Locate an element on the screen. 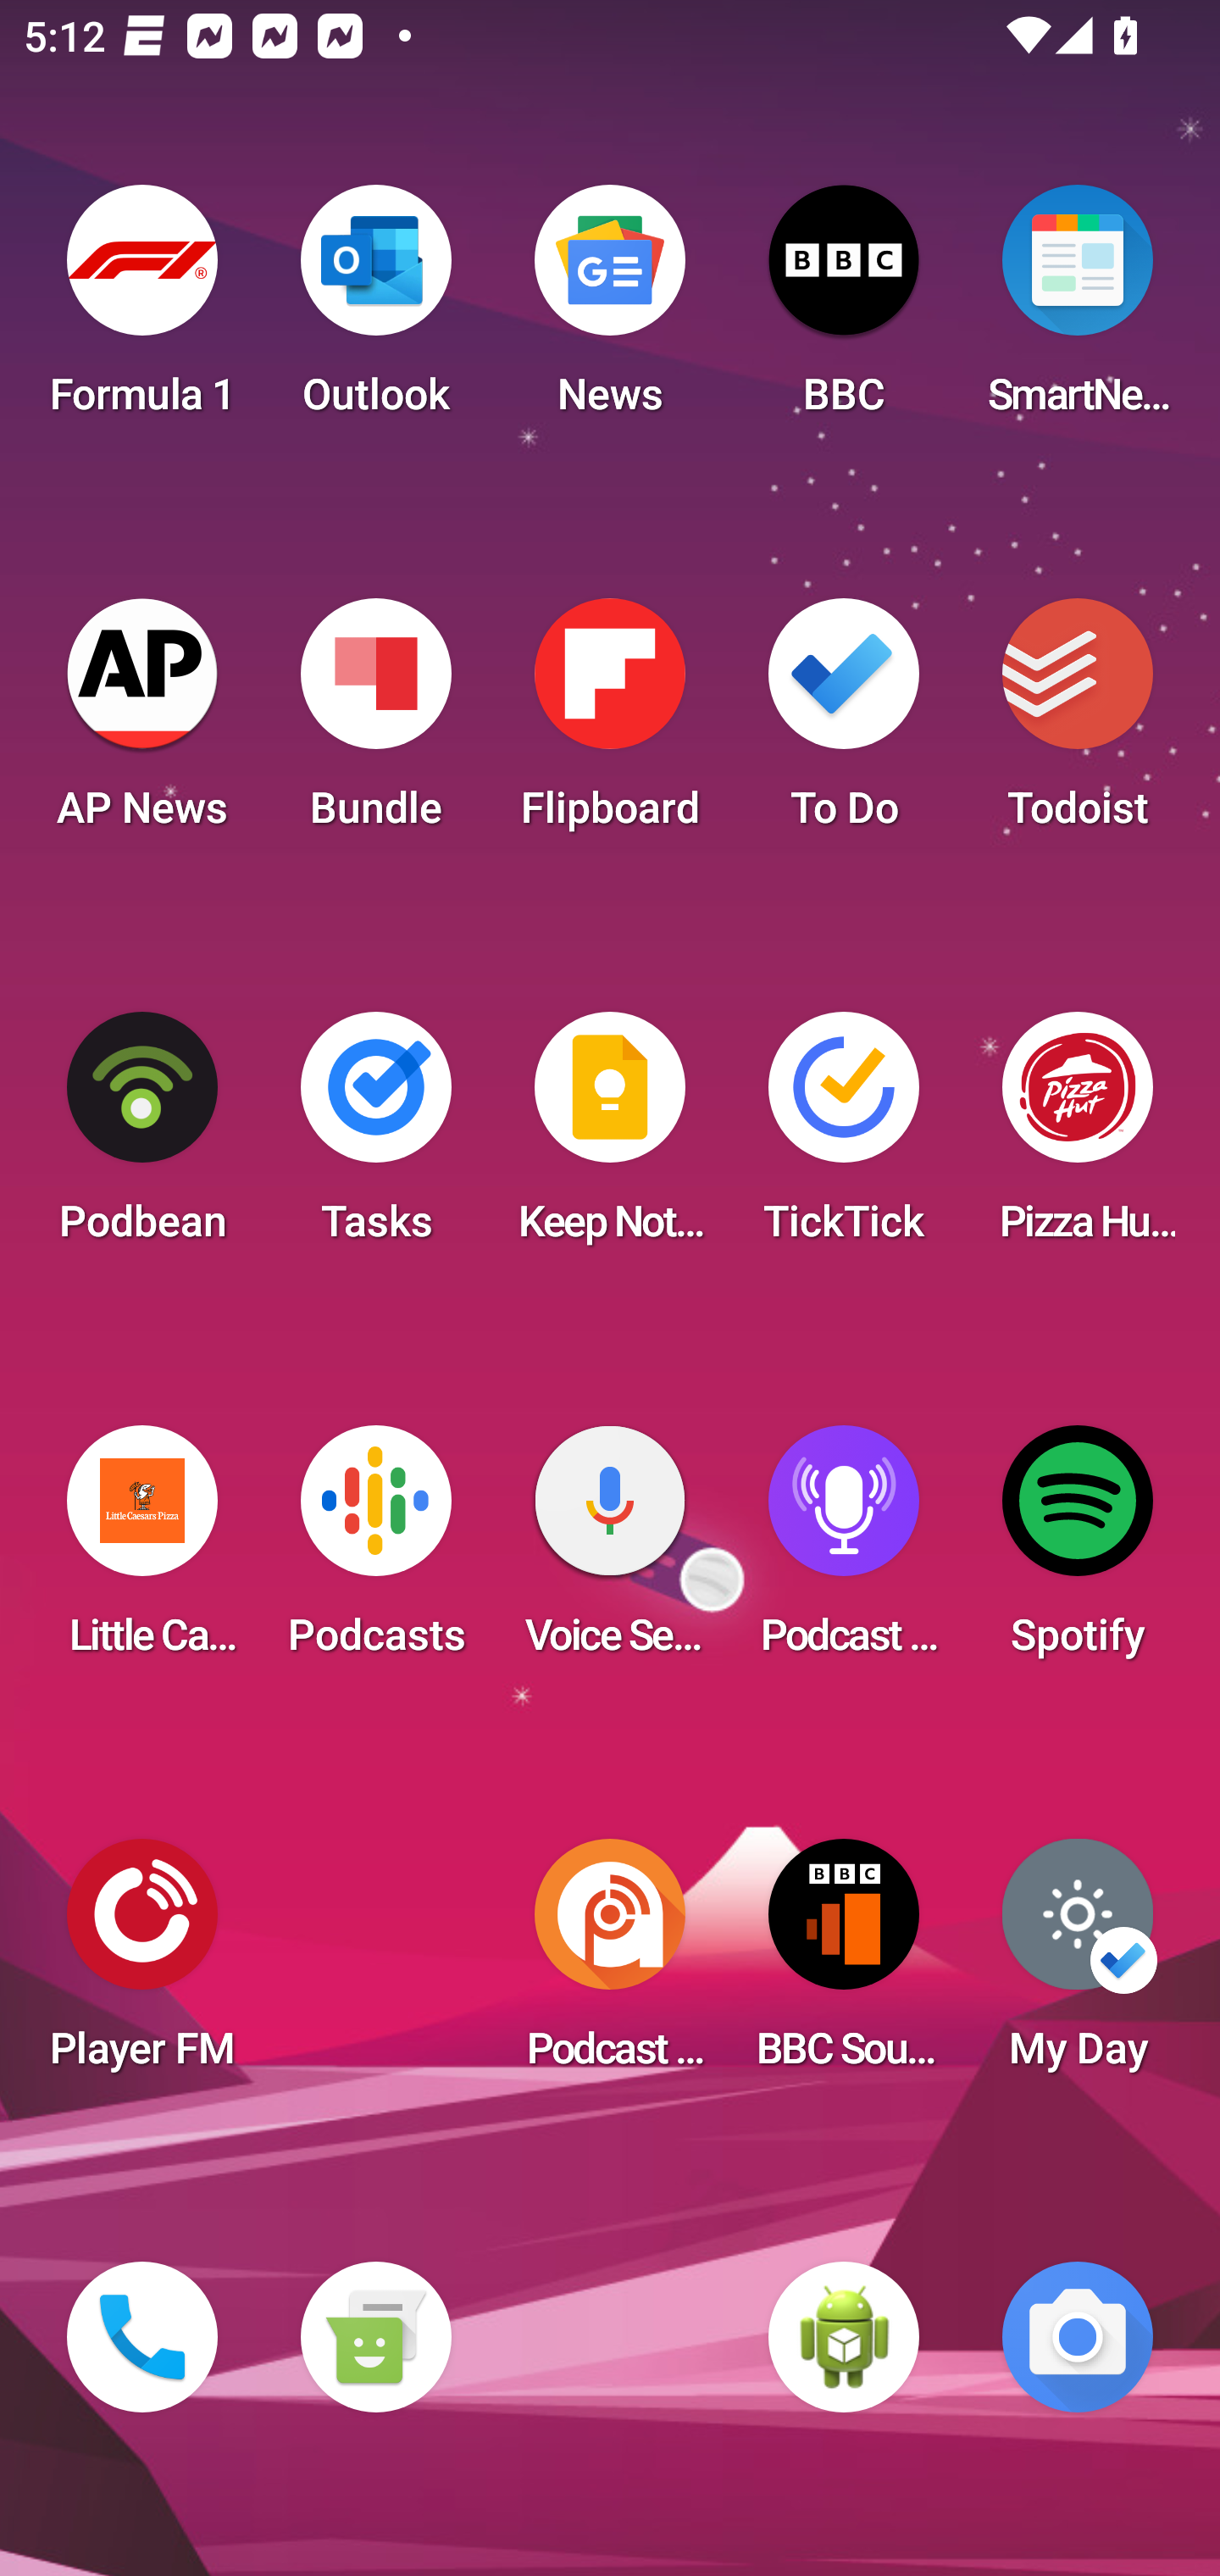 Image resolution: width=1220 pixels, height=2576 pixels. Messaging is located at coordinates (375, 2337).